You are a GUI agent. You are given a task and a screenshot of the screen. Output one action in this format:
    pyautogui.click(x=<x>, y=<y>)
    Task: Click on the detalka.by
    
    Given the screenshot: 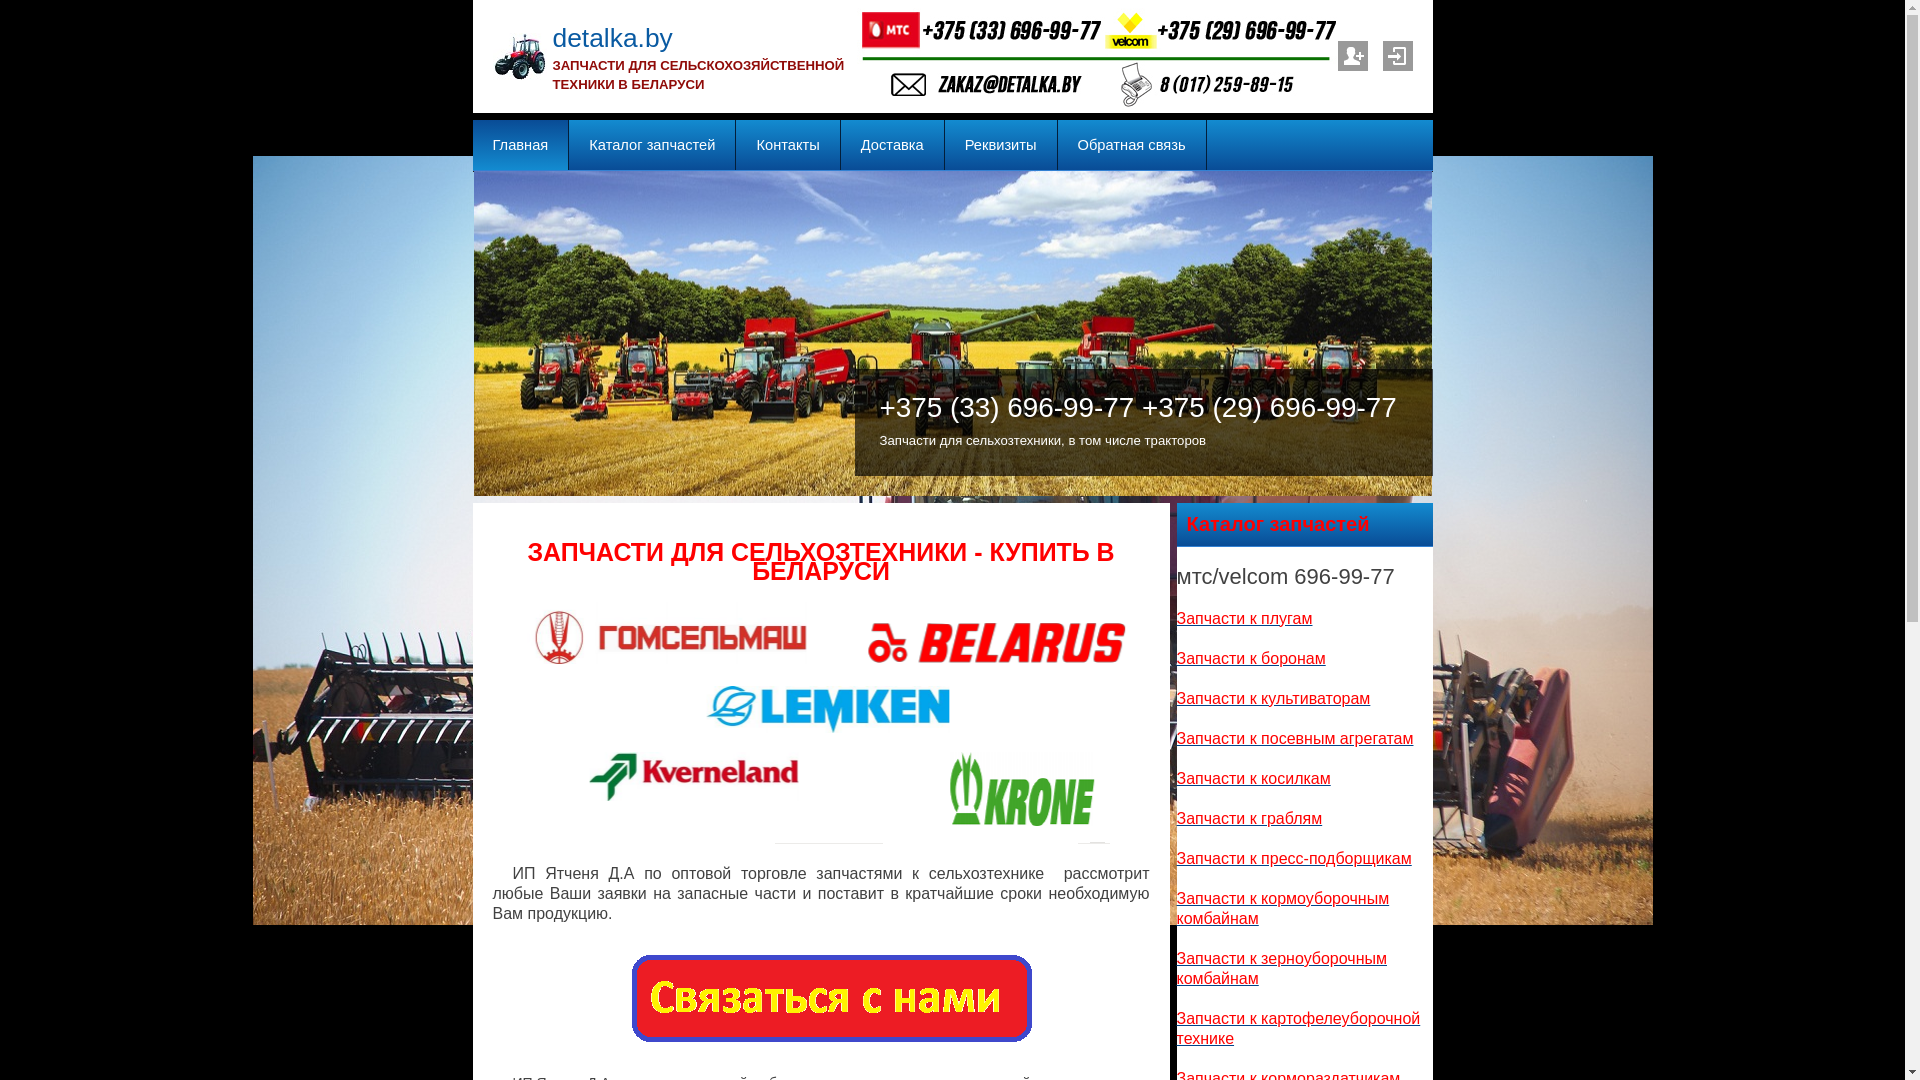 What is the action you would take?
    pyautogui.click(x=612, y=38)
    